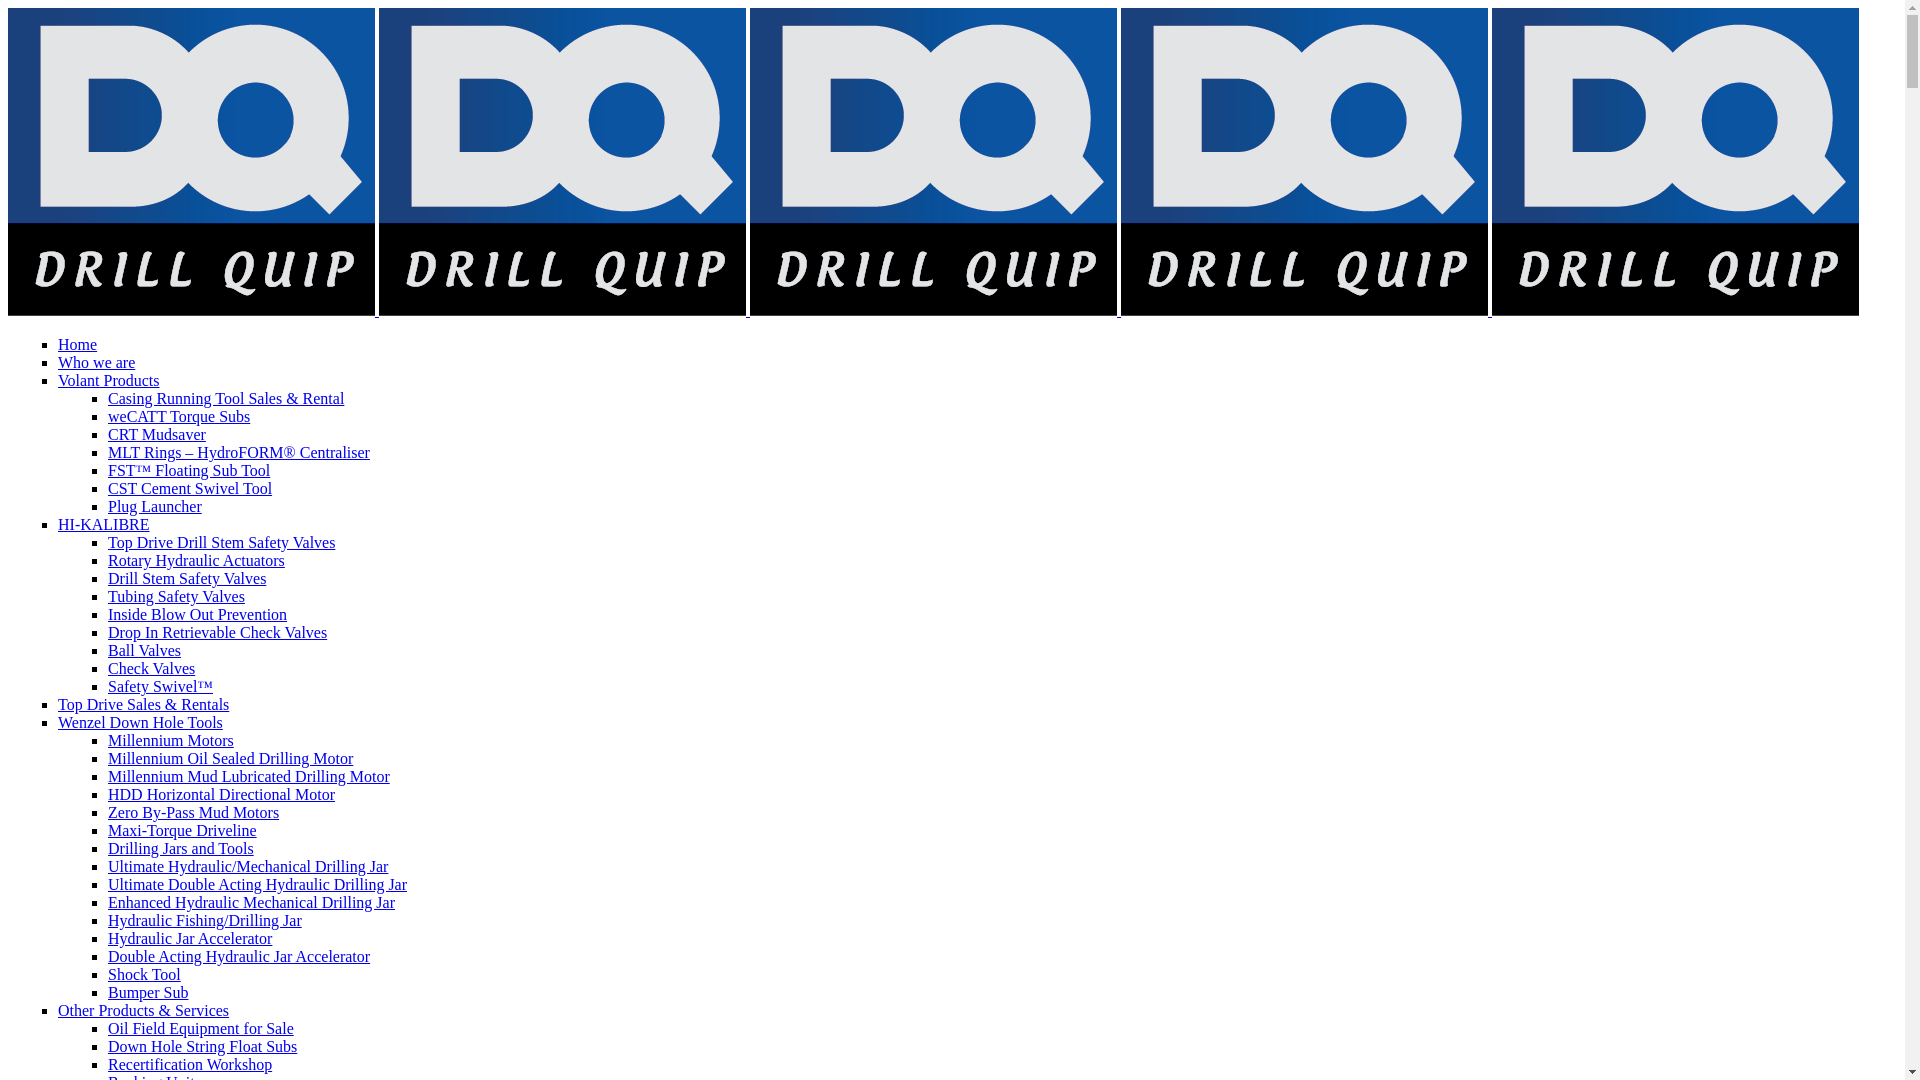  What do you see at coordinates (144, 704) in the screenshot?
I see `Top Drive Sales & Rentals` at bounding box center [144, 704].